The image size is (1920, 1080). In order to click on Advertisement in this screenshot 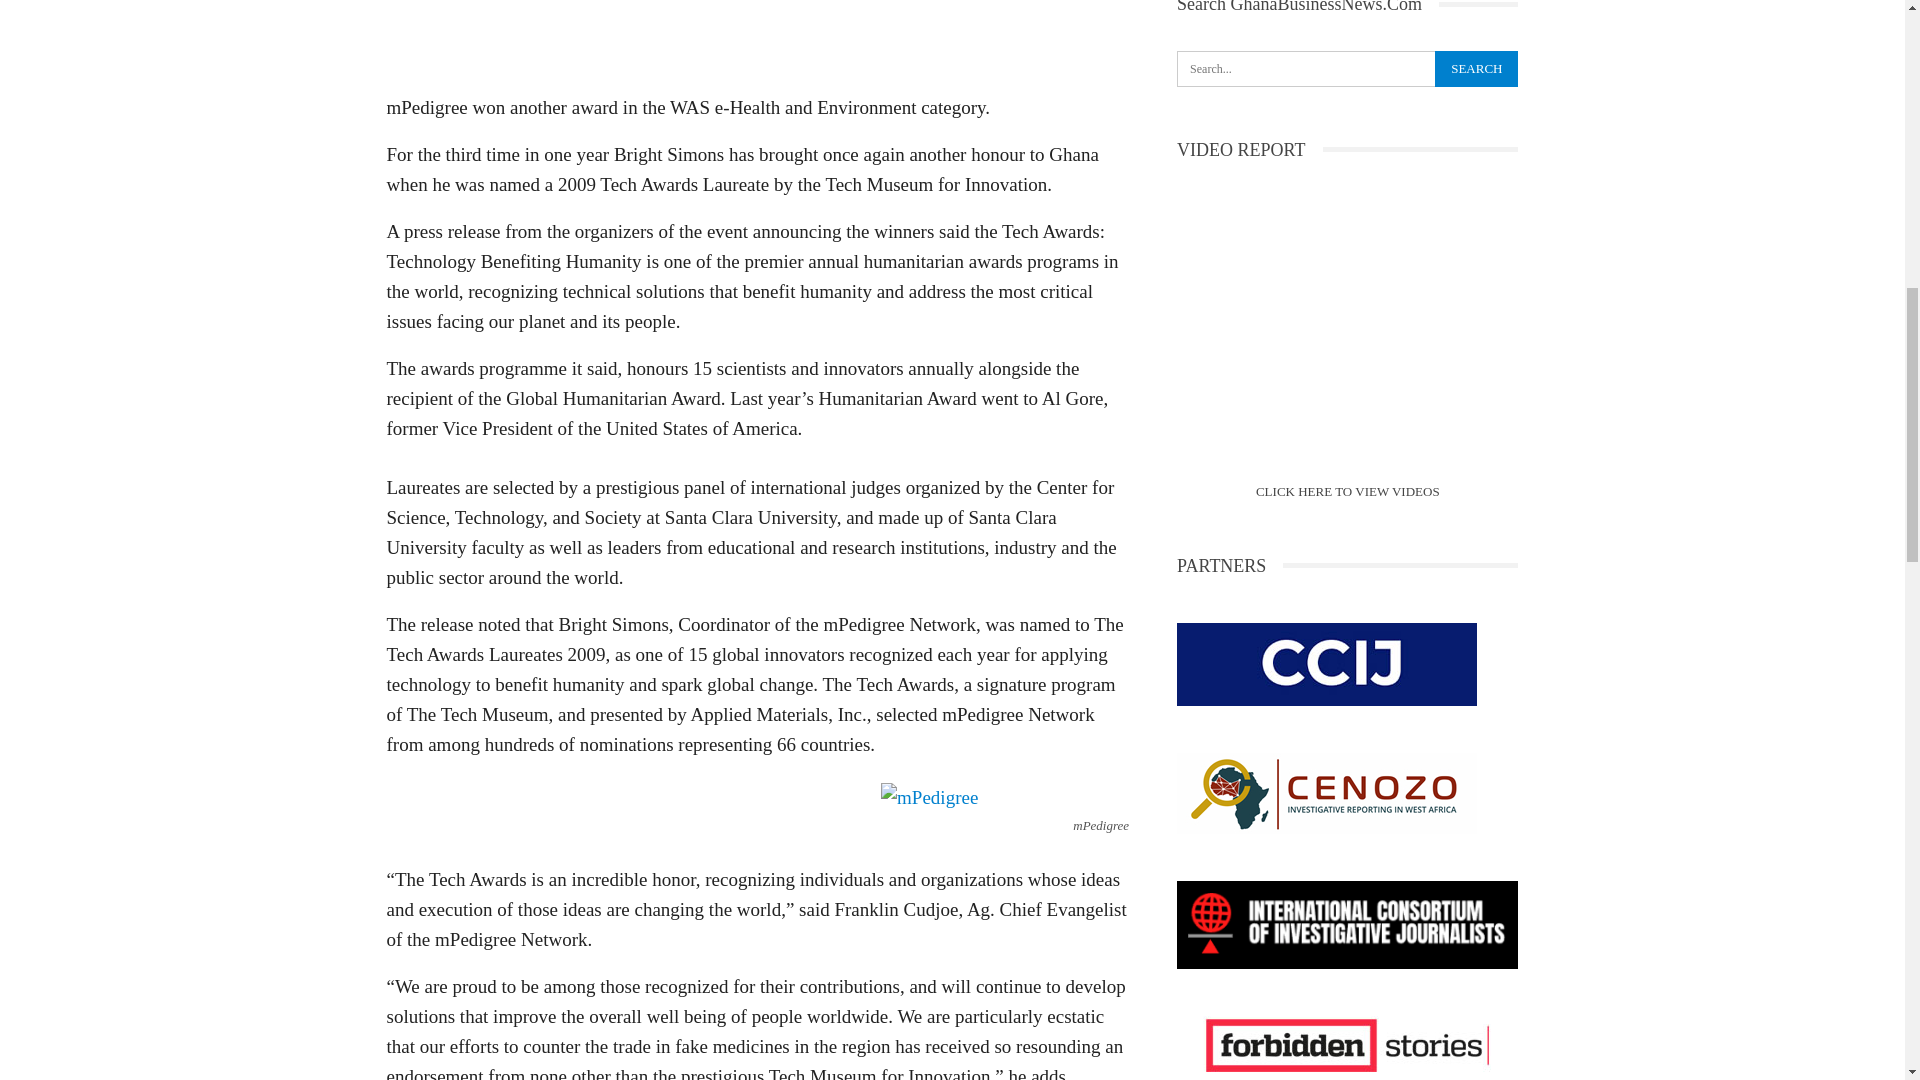, I will do `click(756, 40)`.